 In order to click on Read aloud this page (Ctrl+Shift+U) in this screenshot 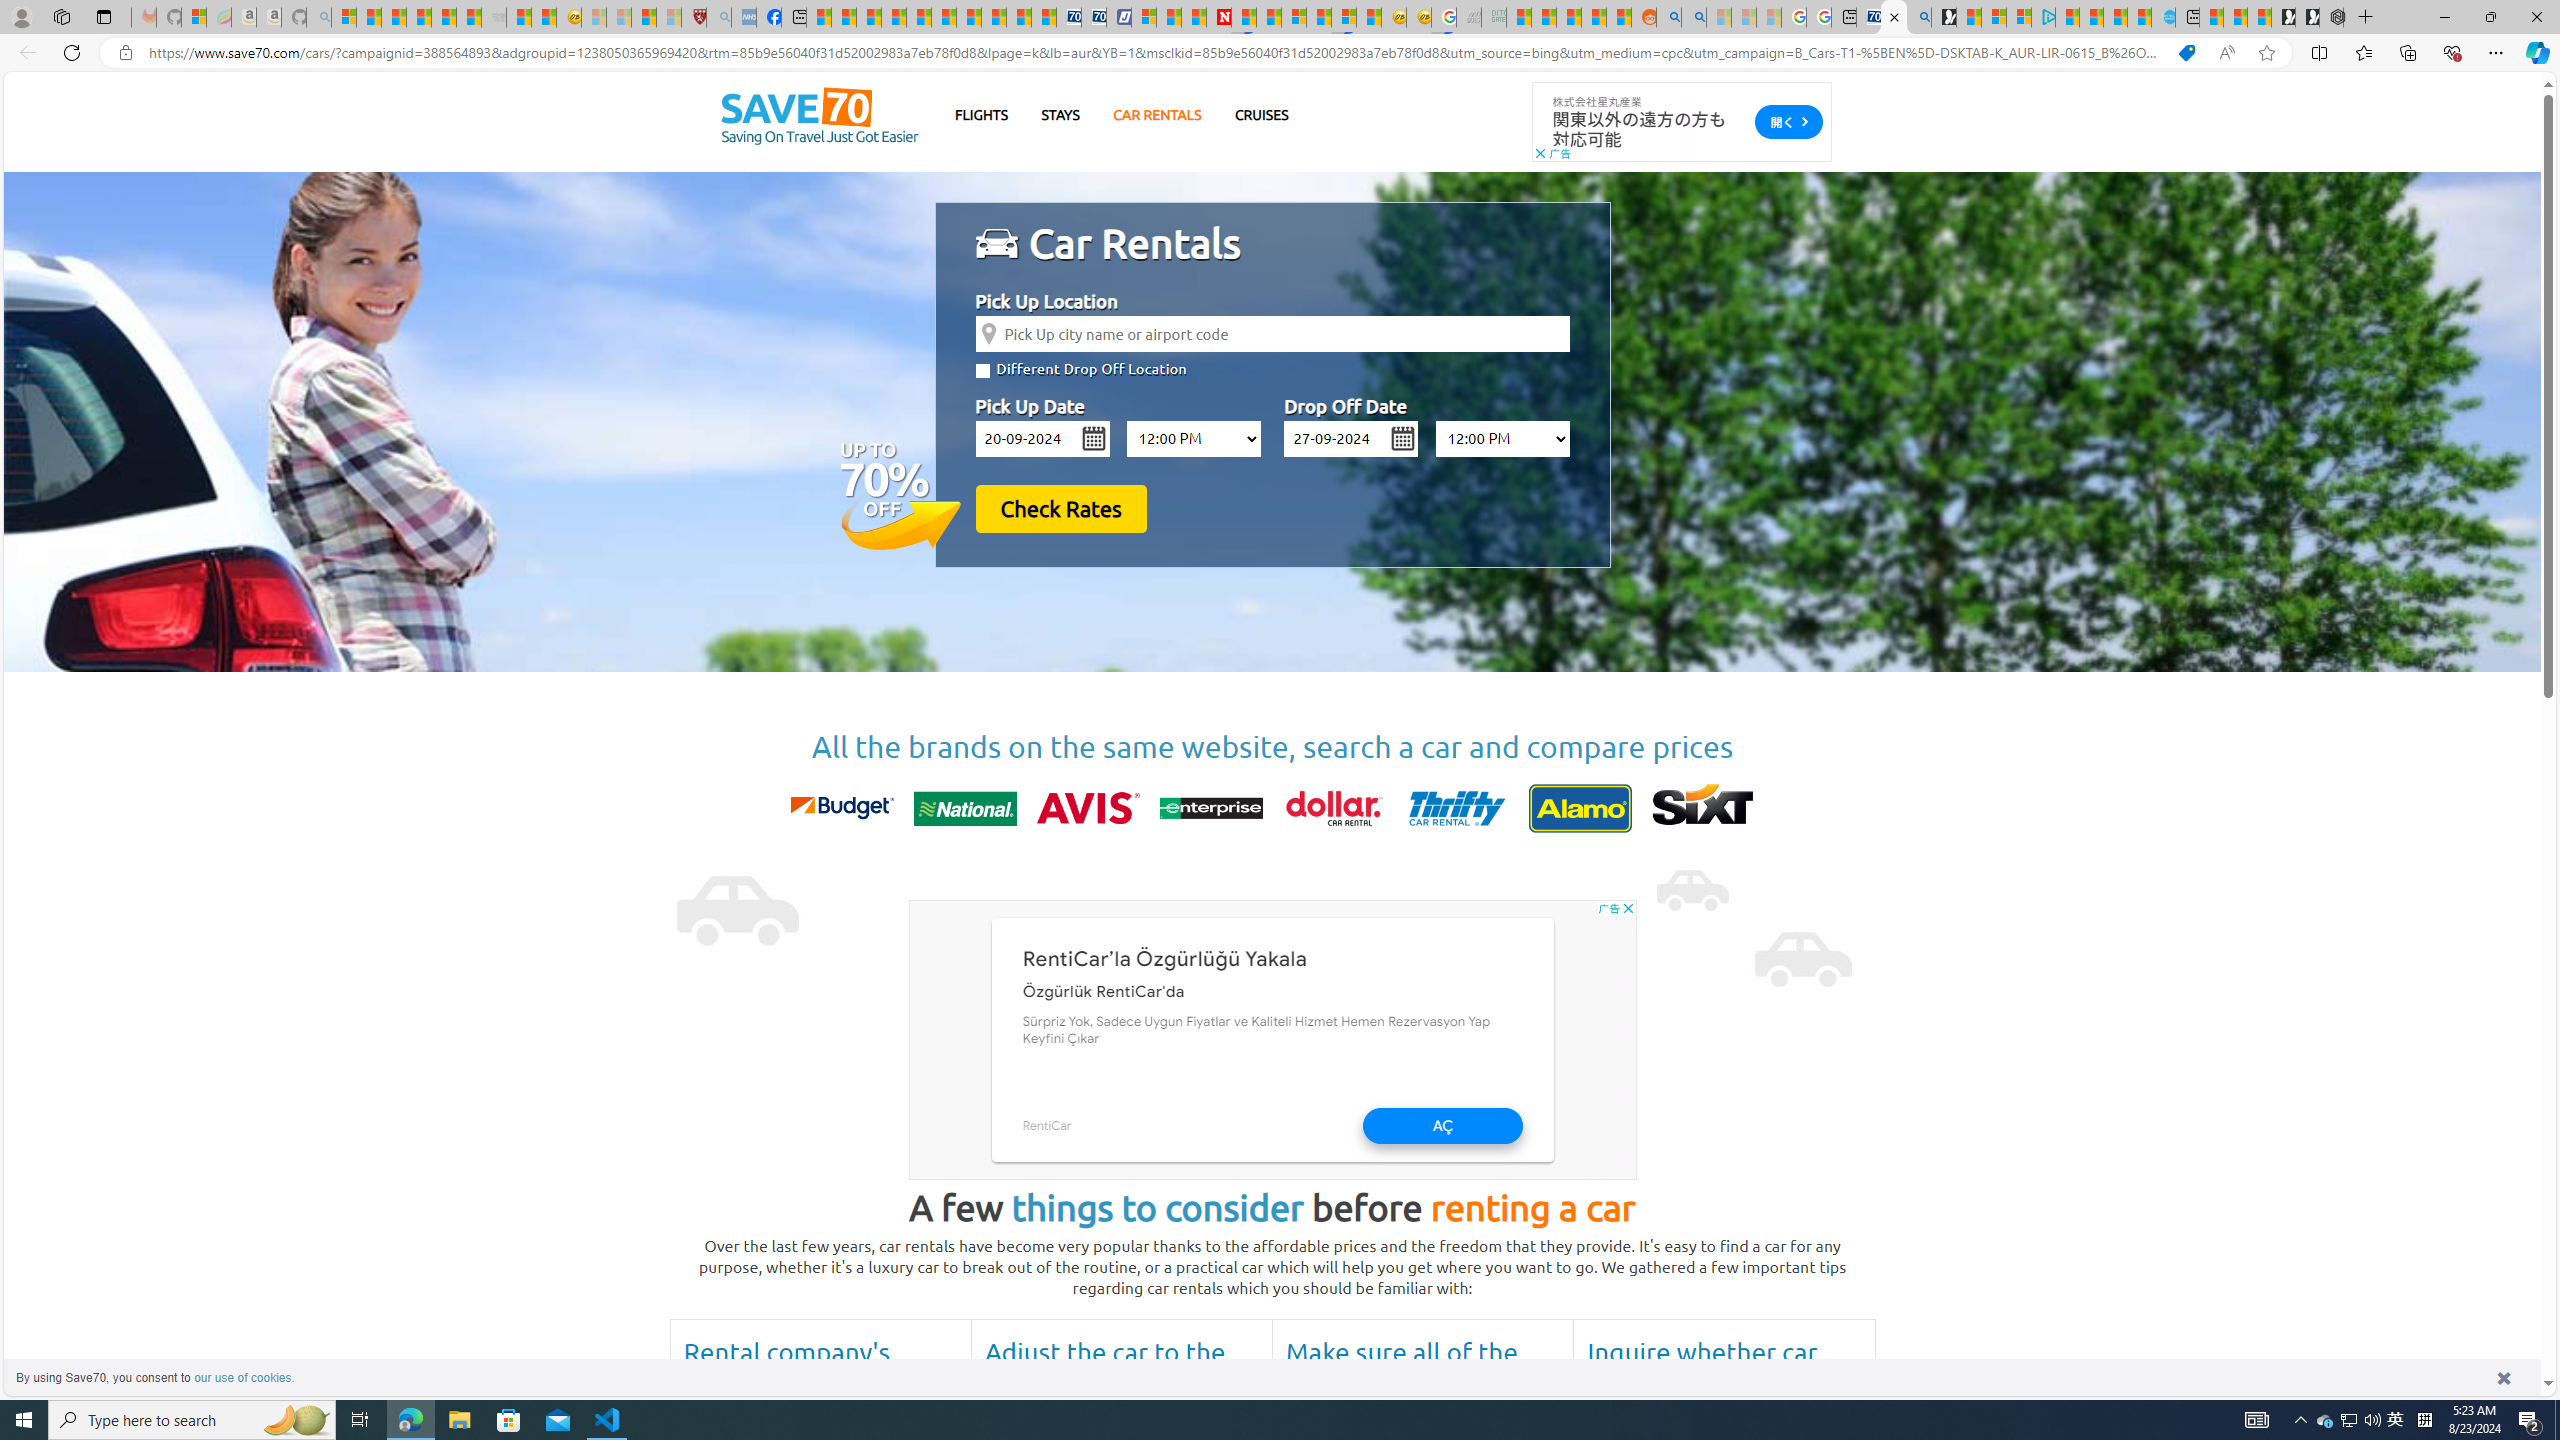, I will do `click(2226, 53)`.